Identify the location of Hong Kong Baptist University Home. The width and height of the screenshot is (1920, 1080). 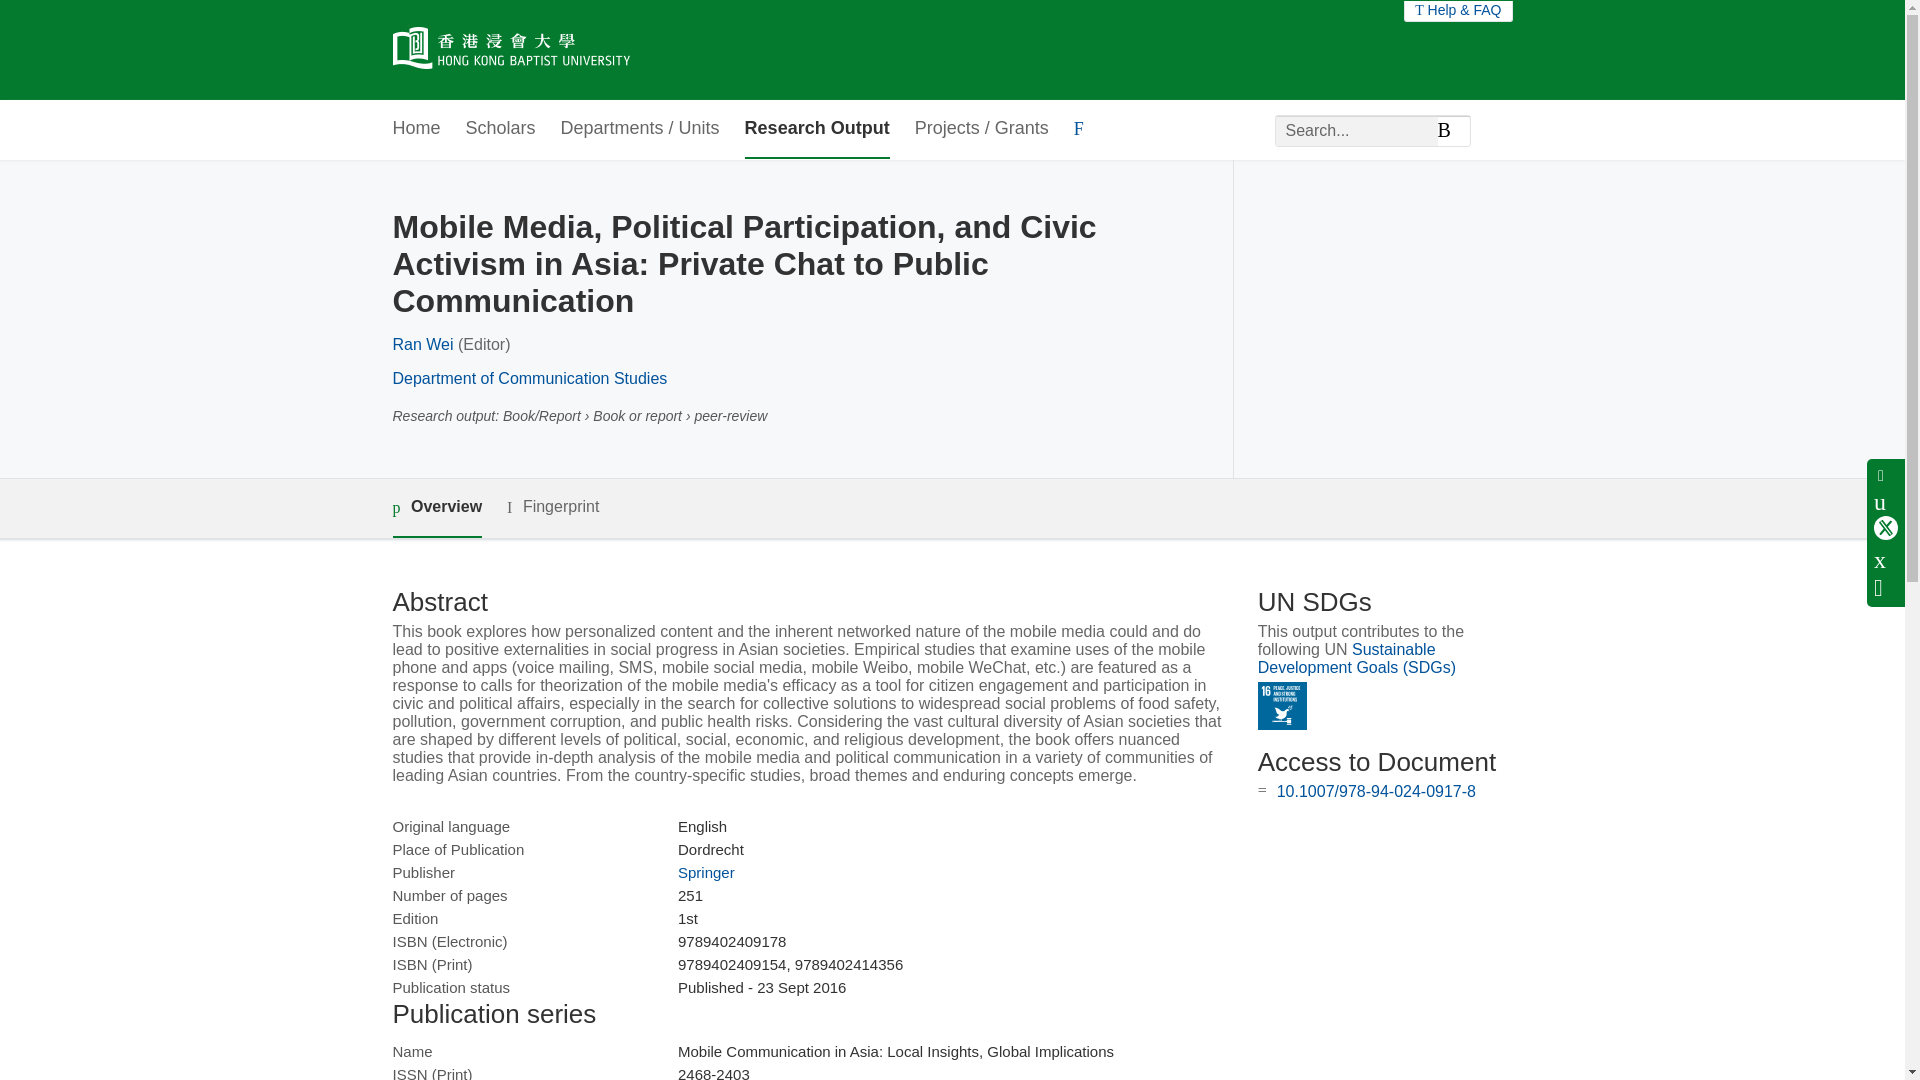
(510, 50).